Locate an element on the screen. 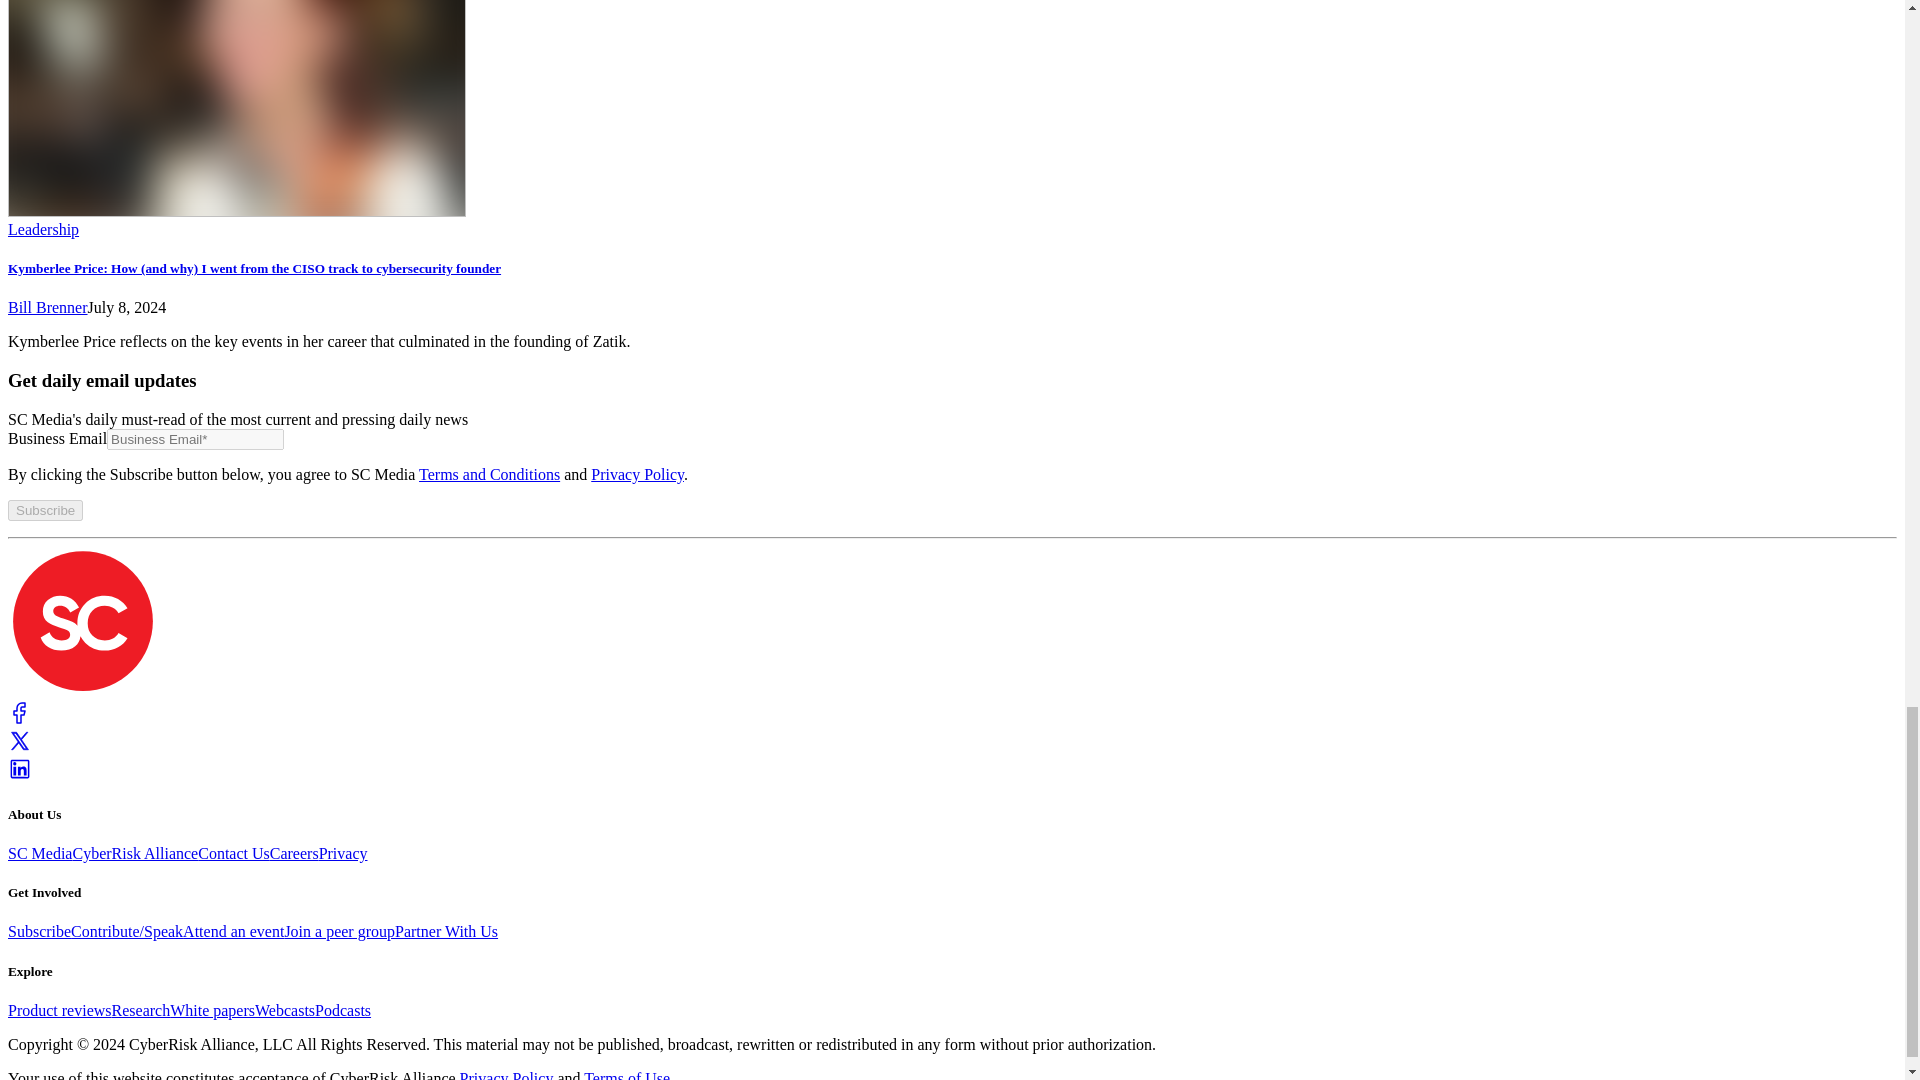 This screenshot has height=1080, width=1920. CyberRisk Alliance is located at coordinates (134, 852).